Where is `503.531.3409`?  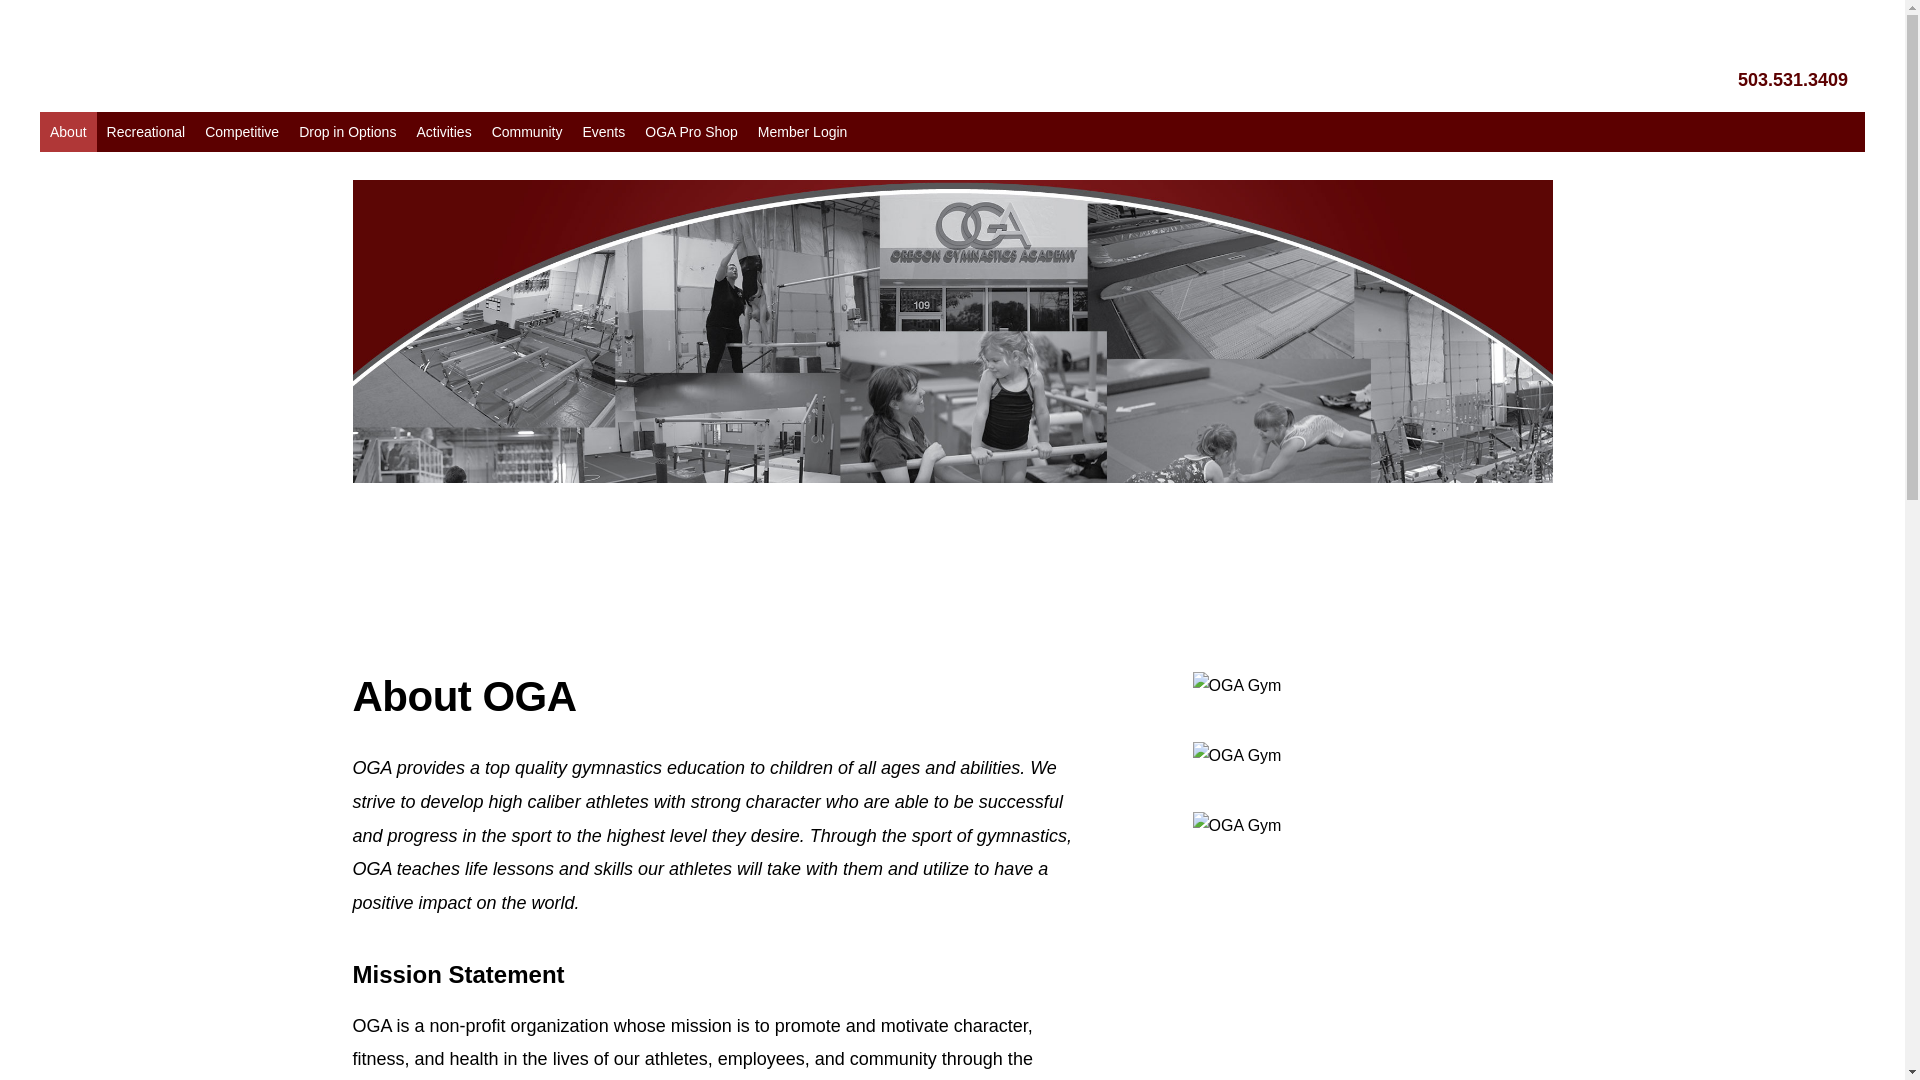 503.531.3409 is located at coordinates (1793, 80).